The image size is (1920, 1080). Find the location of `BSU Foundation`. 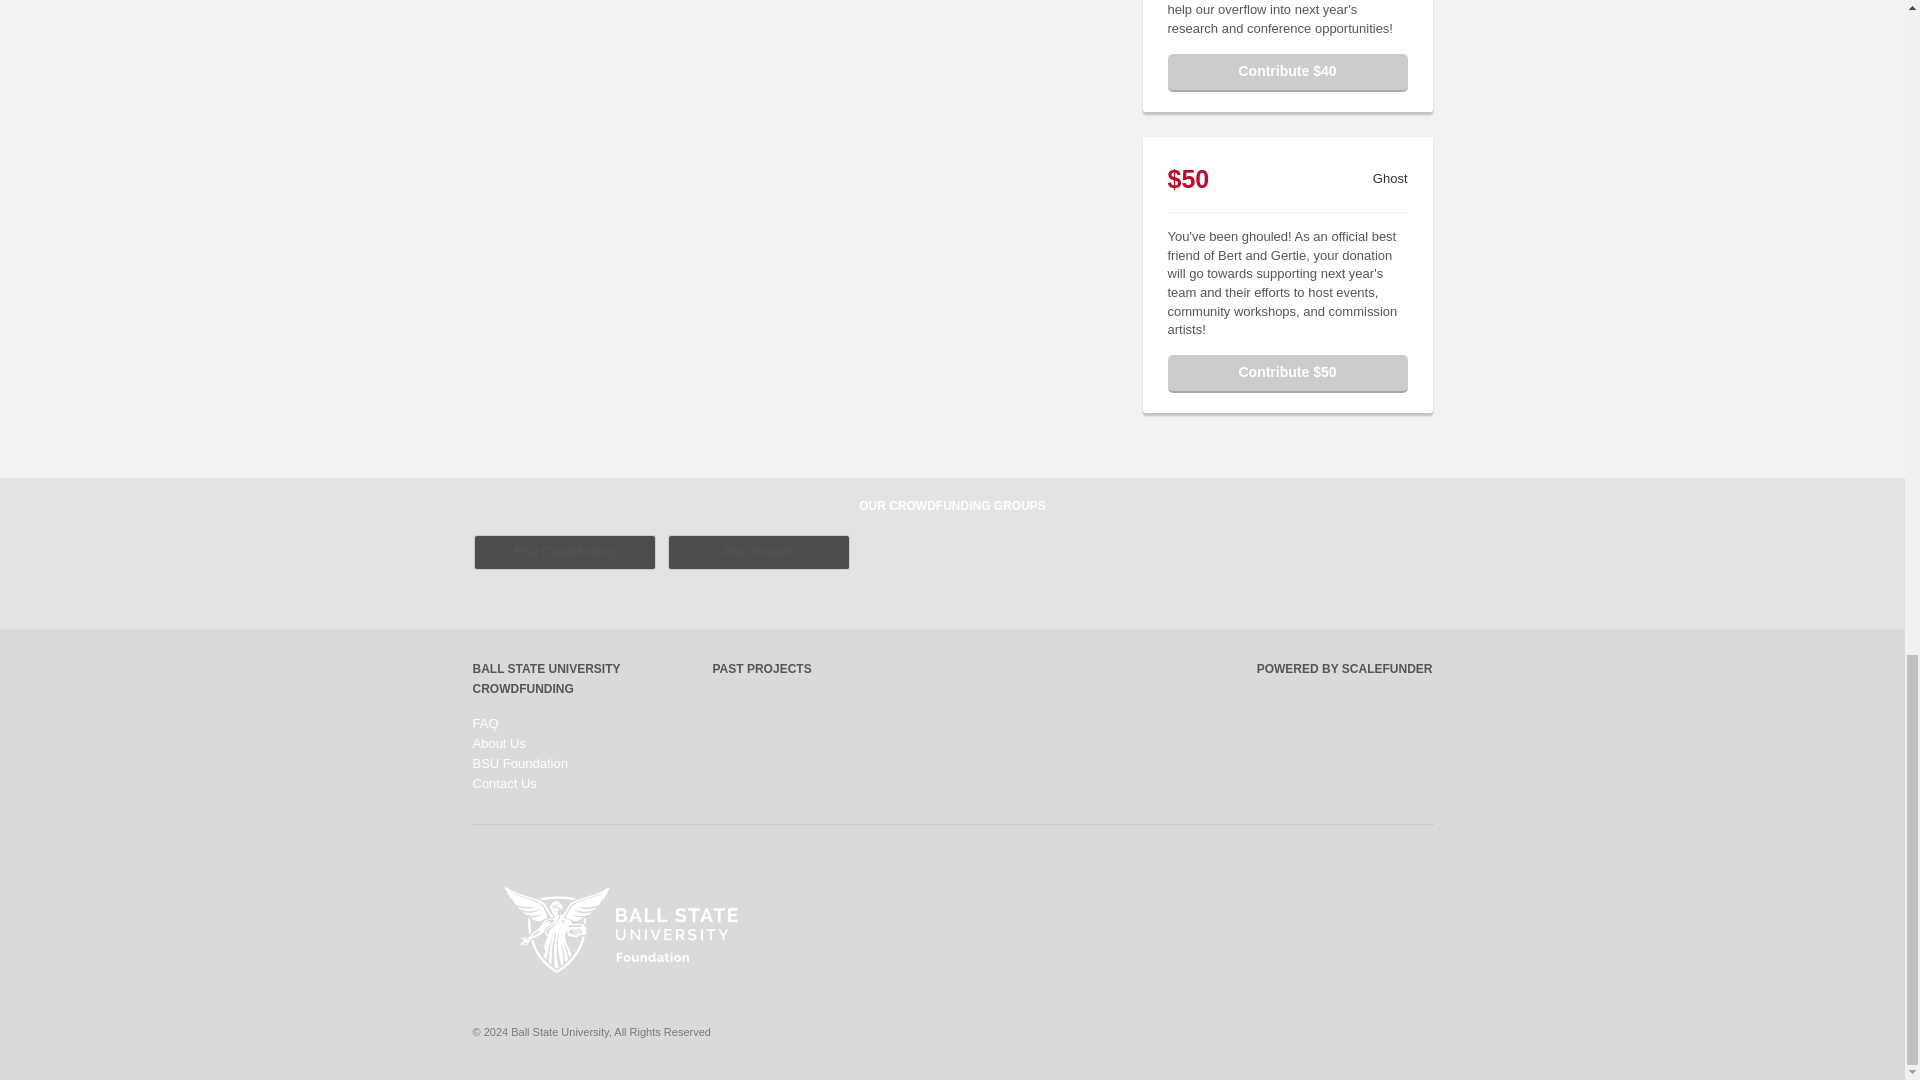

BSU Foundation is located at coordinates (519, 764).